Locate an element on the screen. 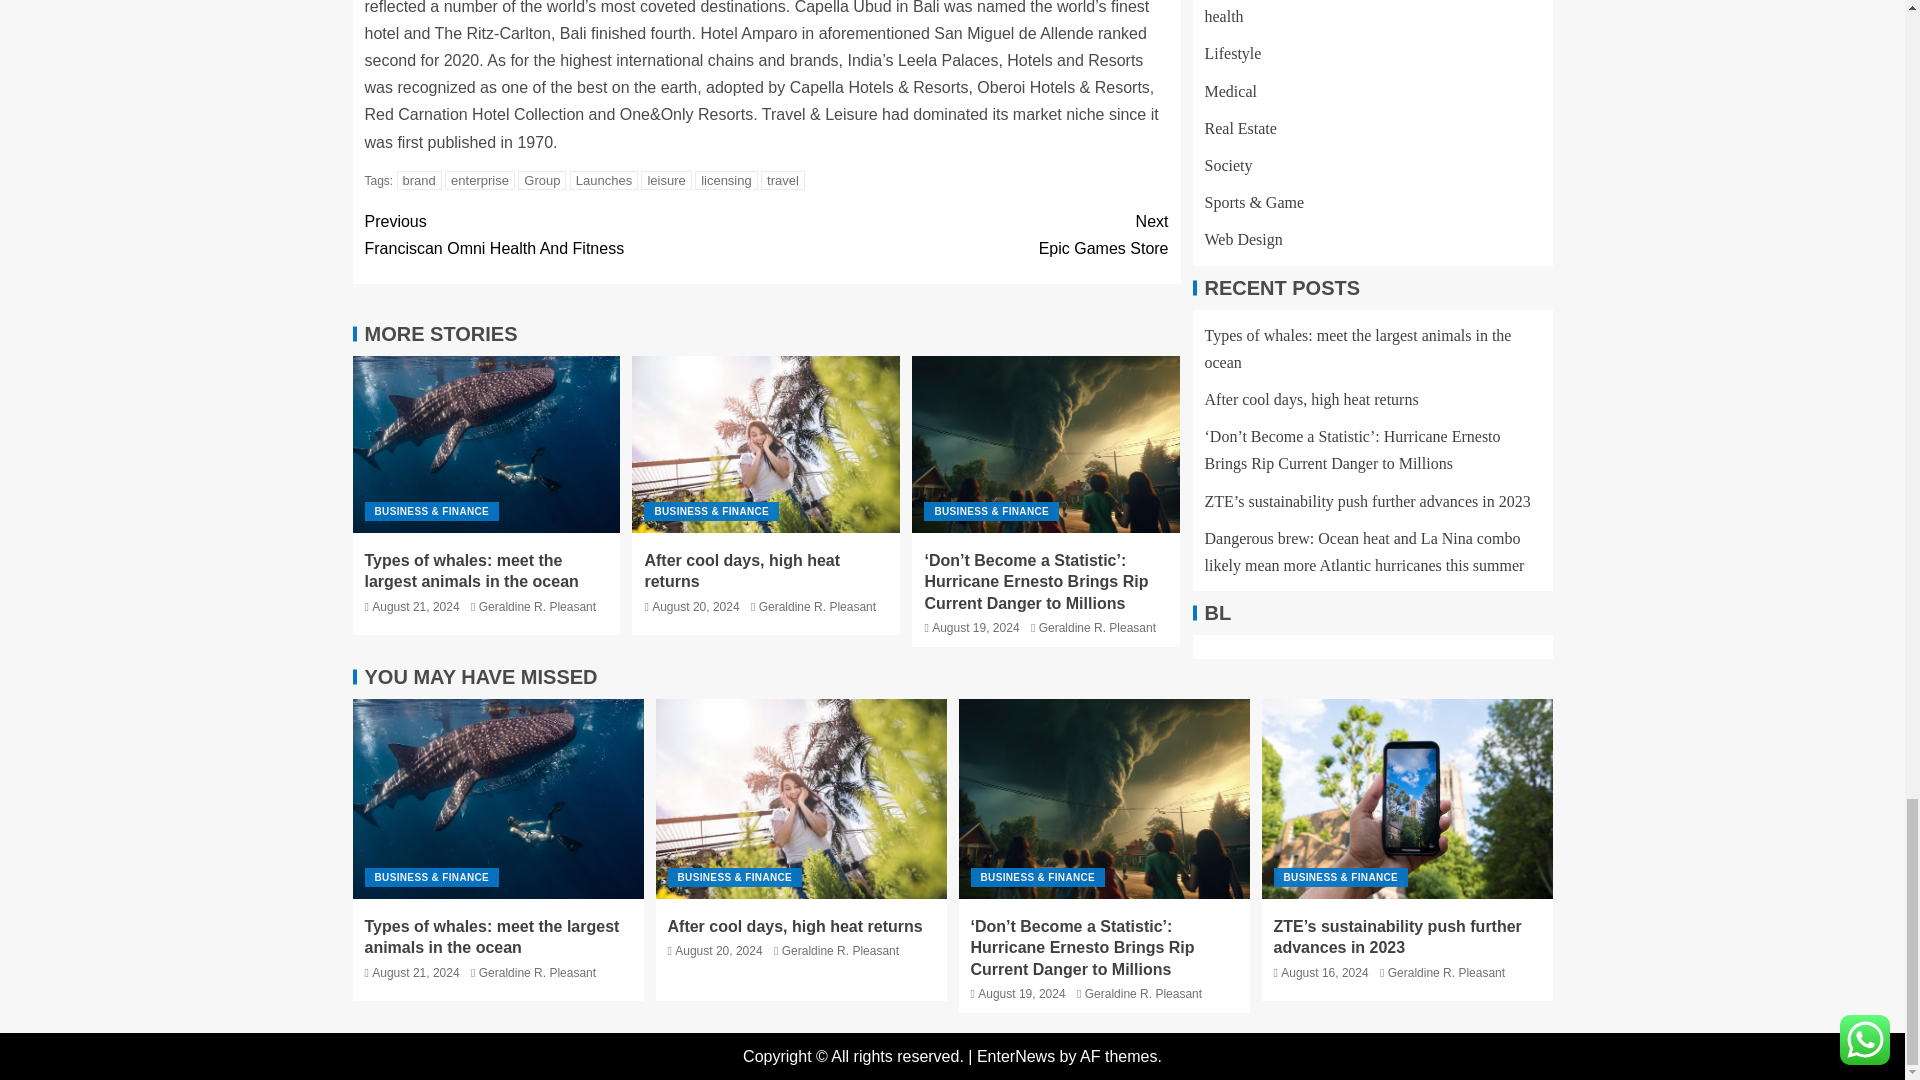 This screenshot has width=1920, height=1080. Group is located at coordinates (542, 180).